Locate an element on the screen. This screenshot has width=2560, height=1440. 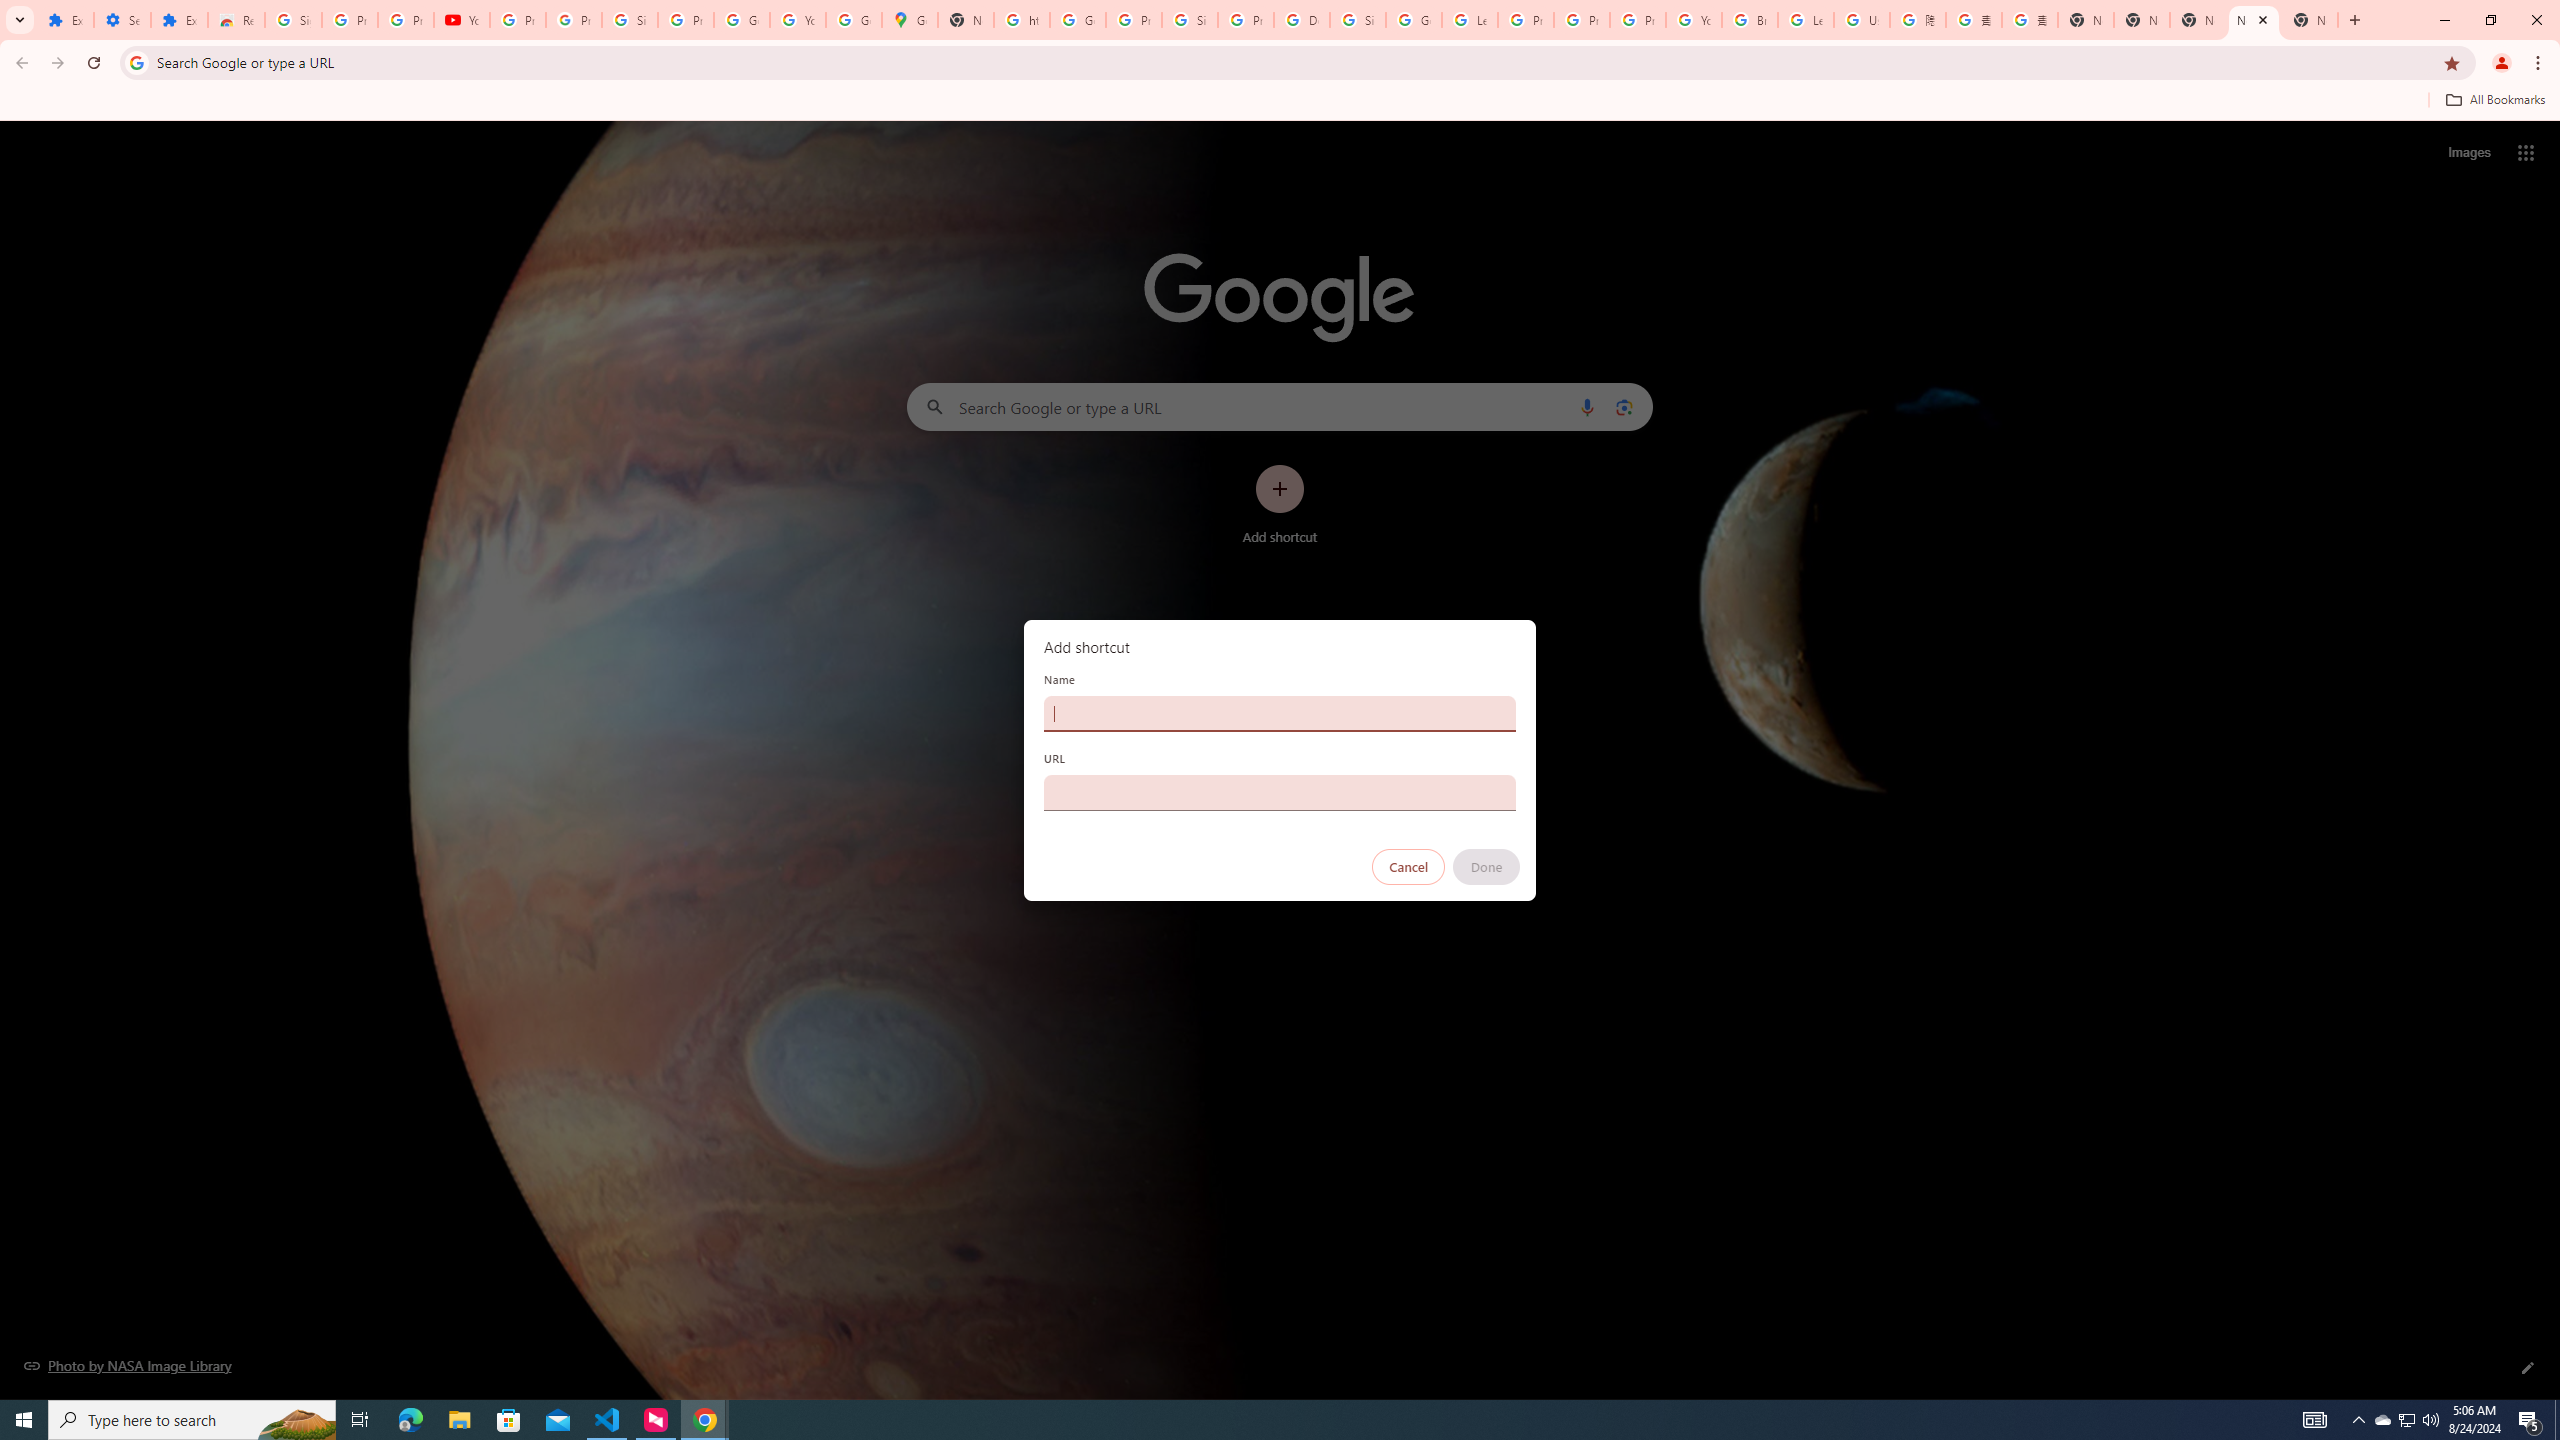
Sign in - Google Accounts is located at coordinates (1358, 20).